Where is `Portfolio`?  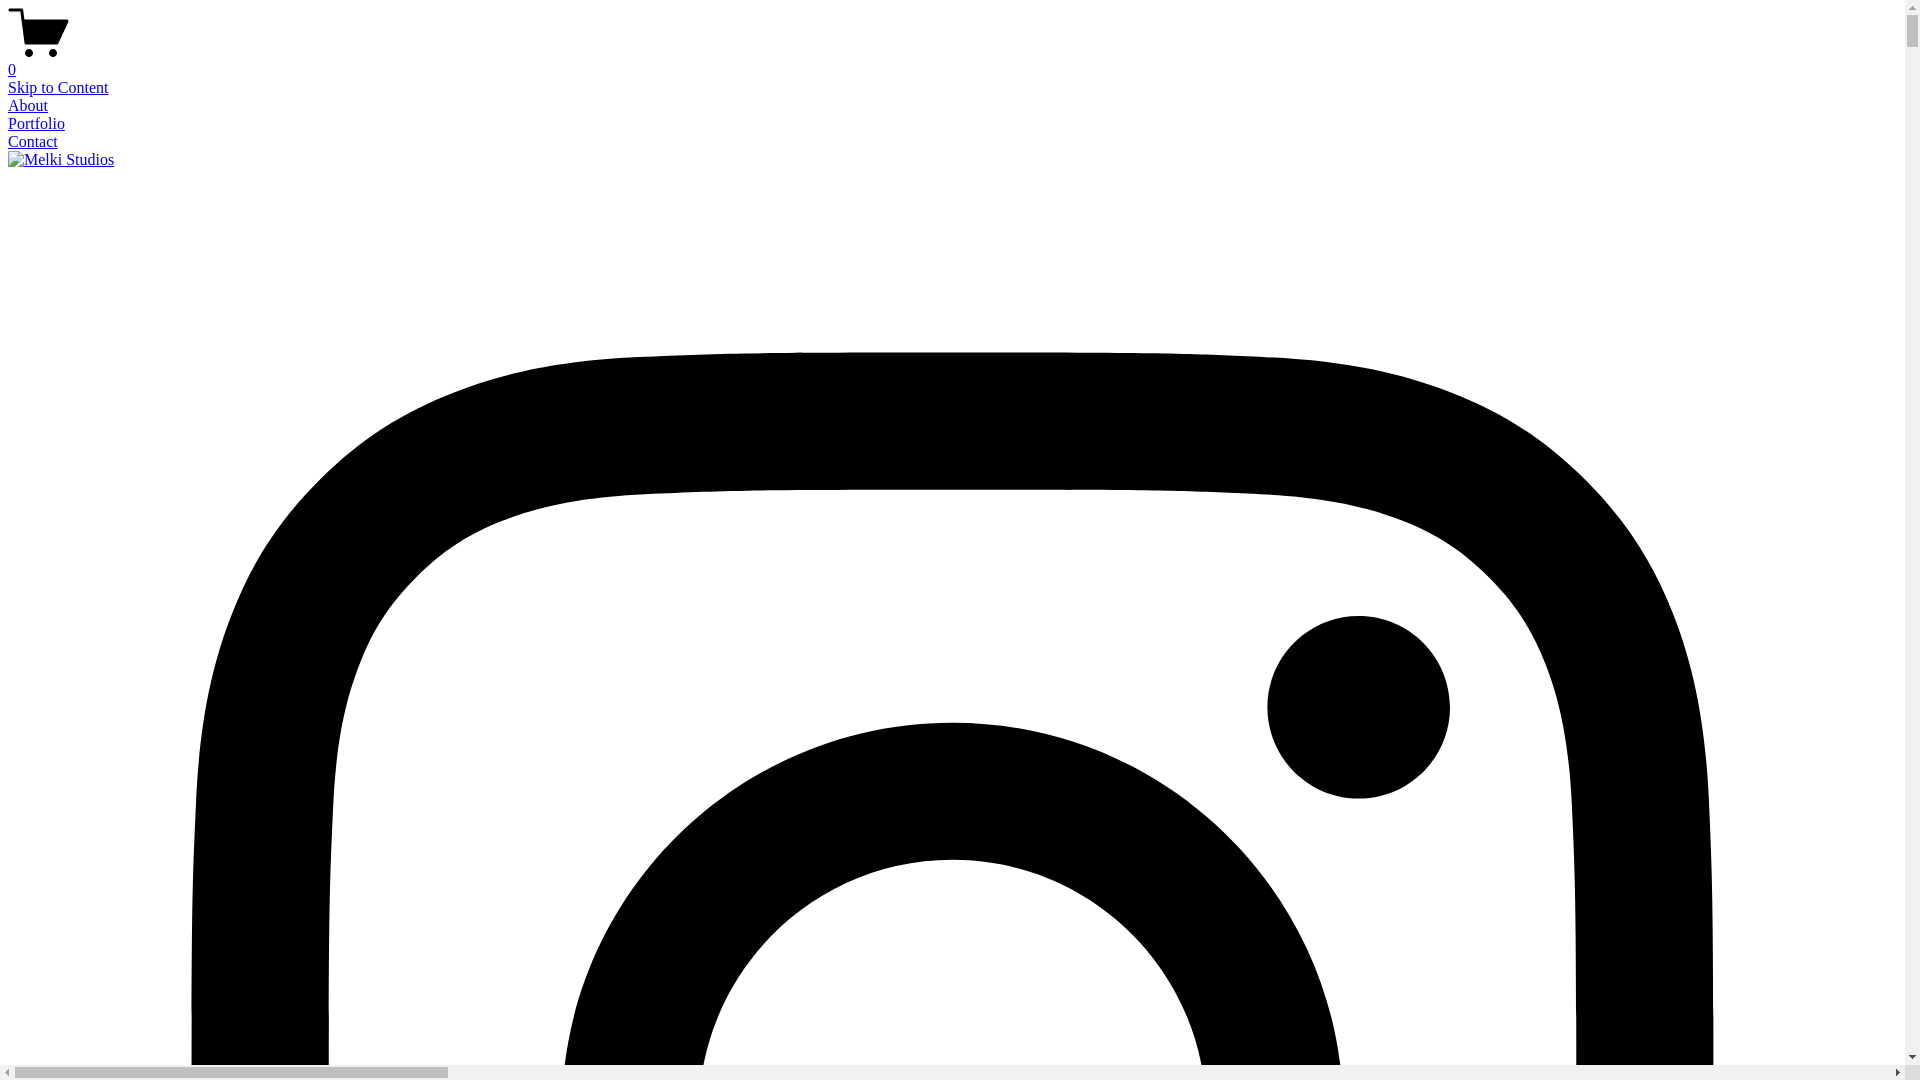 Portfolio is located at coordinates (36, 124).